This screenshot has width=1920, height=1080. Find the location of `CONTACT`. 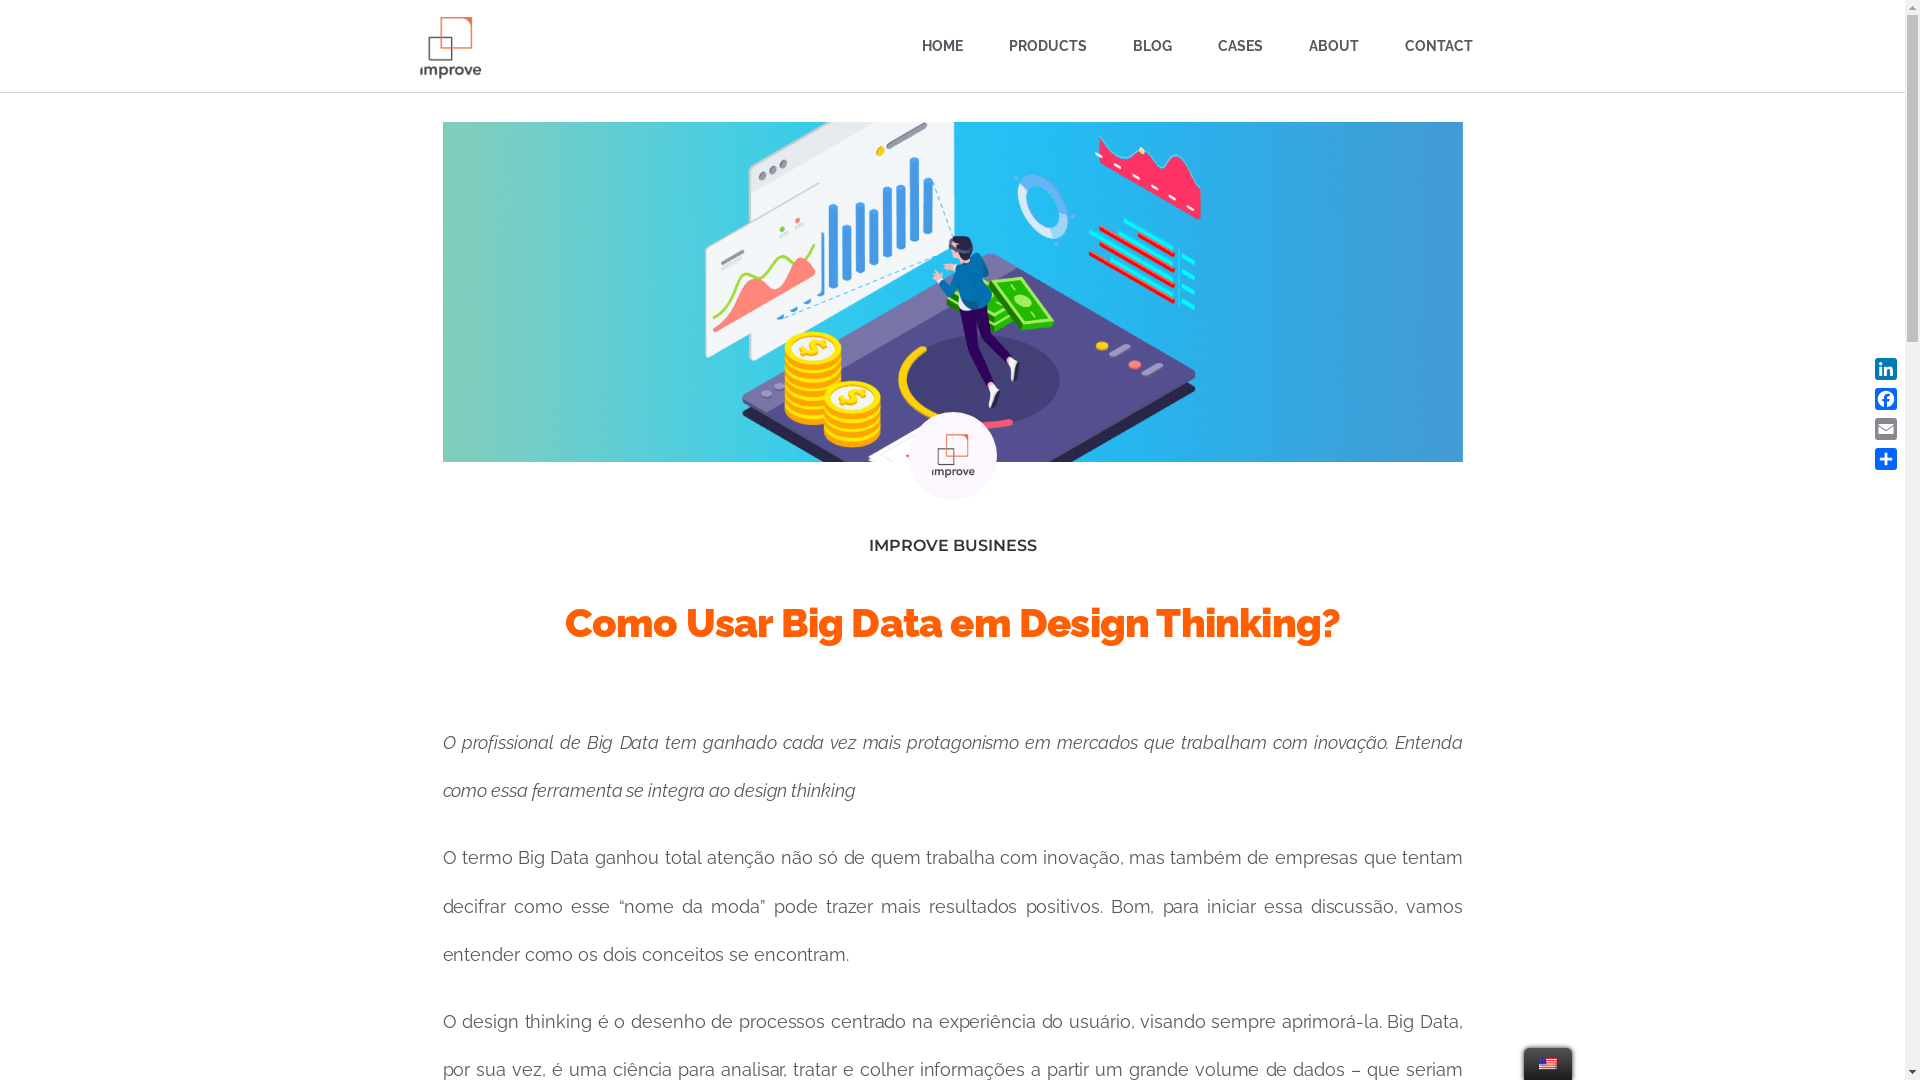

CONTACT is located at coordinates (1438, 46).